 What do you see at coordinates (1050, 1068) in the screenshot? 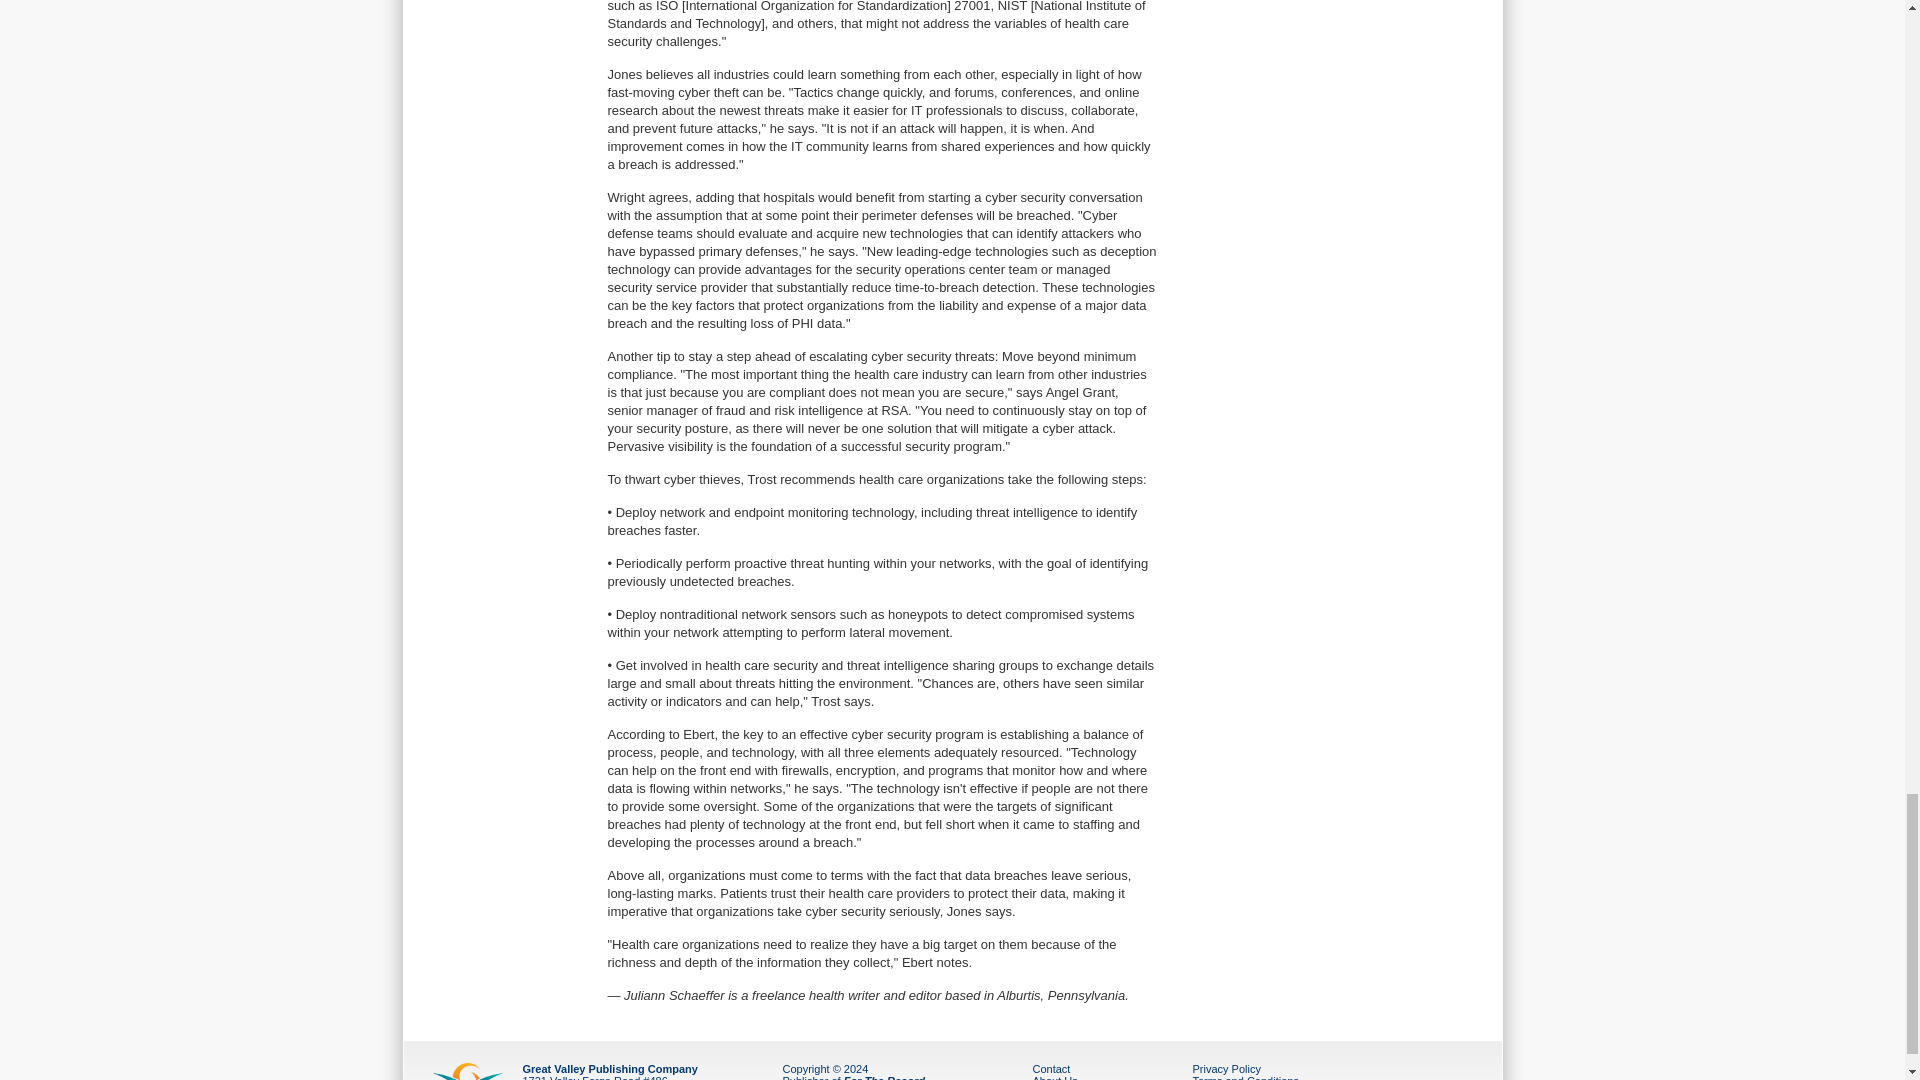
I see `Contact` at bounding box center [1050, 1068].